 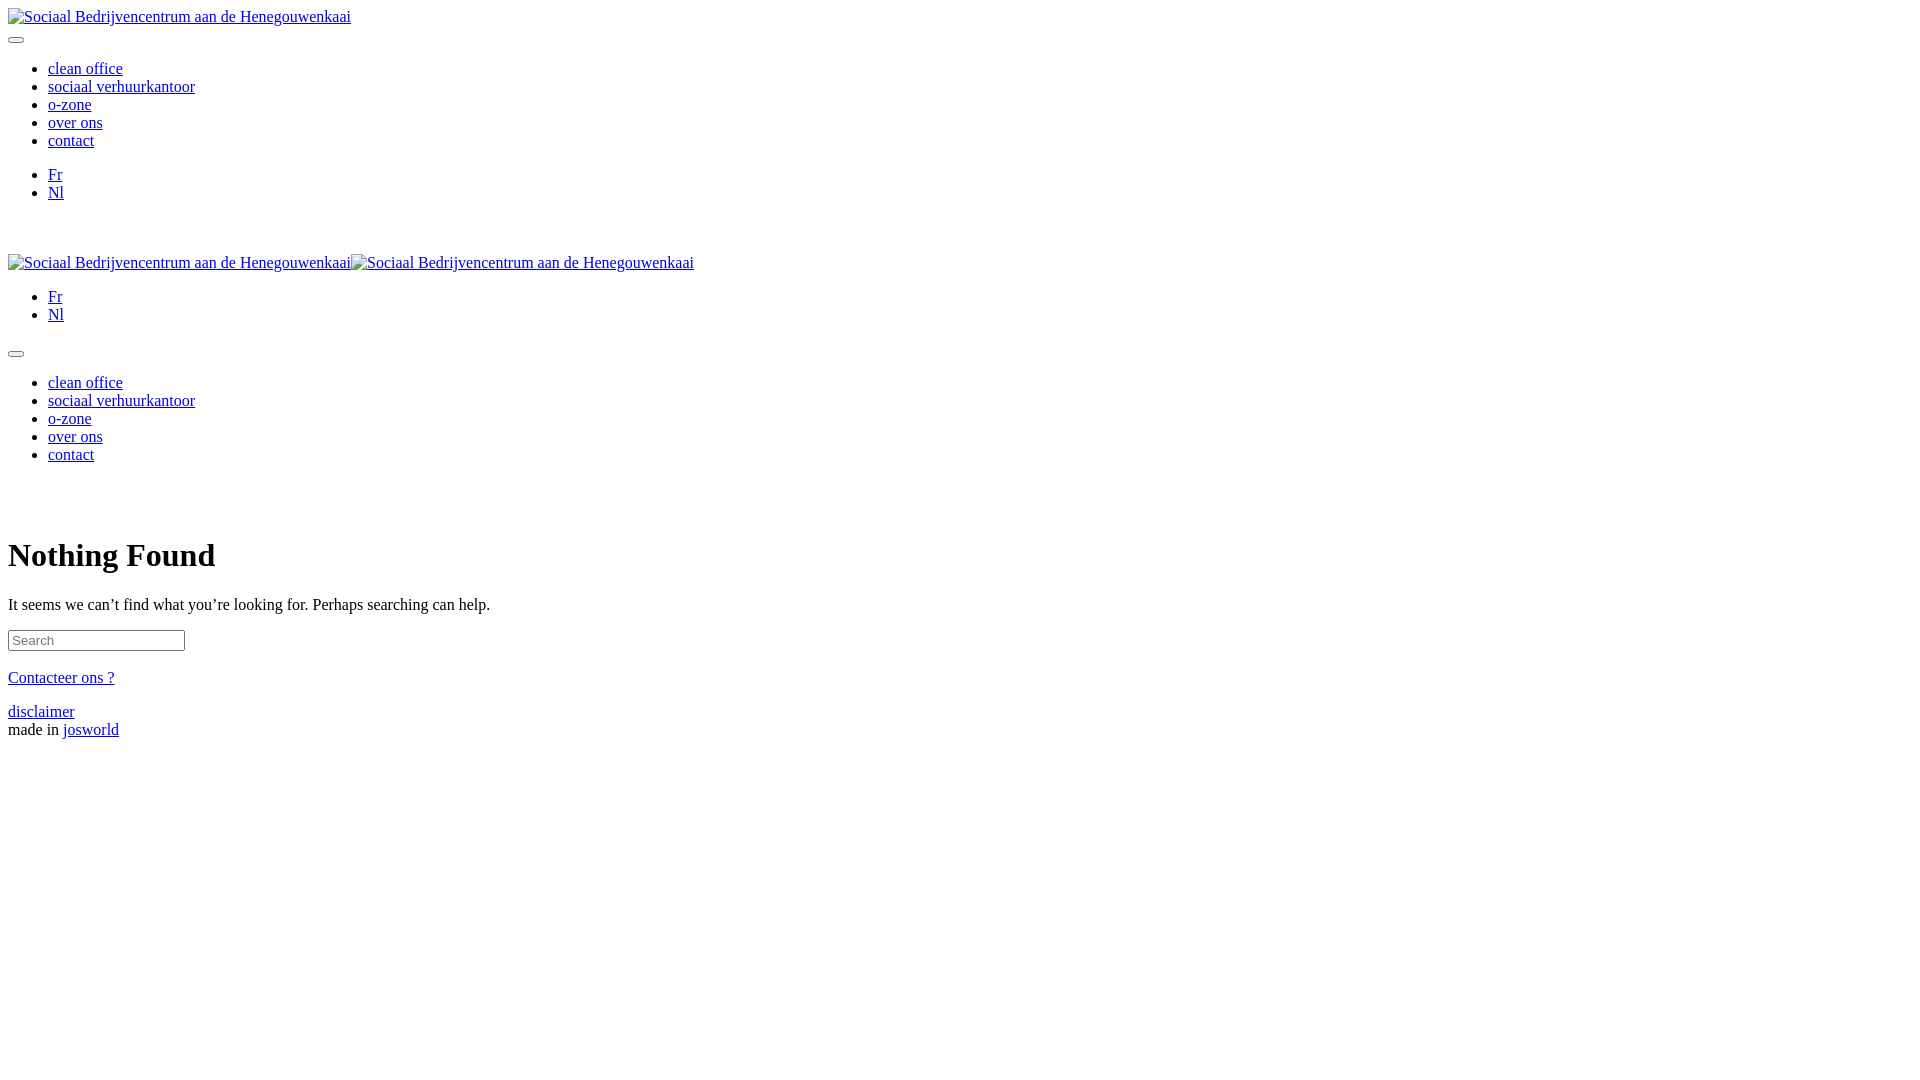 What do you see at coordinates (55, 296) in the screenshot?
I see `Fr` at bounding box center [55, 296].